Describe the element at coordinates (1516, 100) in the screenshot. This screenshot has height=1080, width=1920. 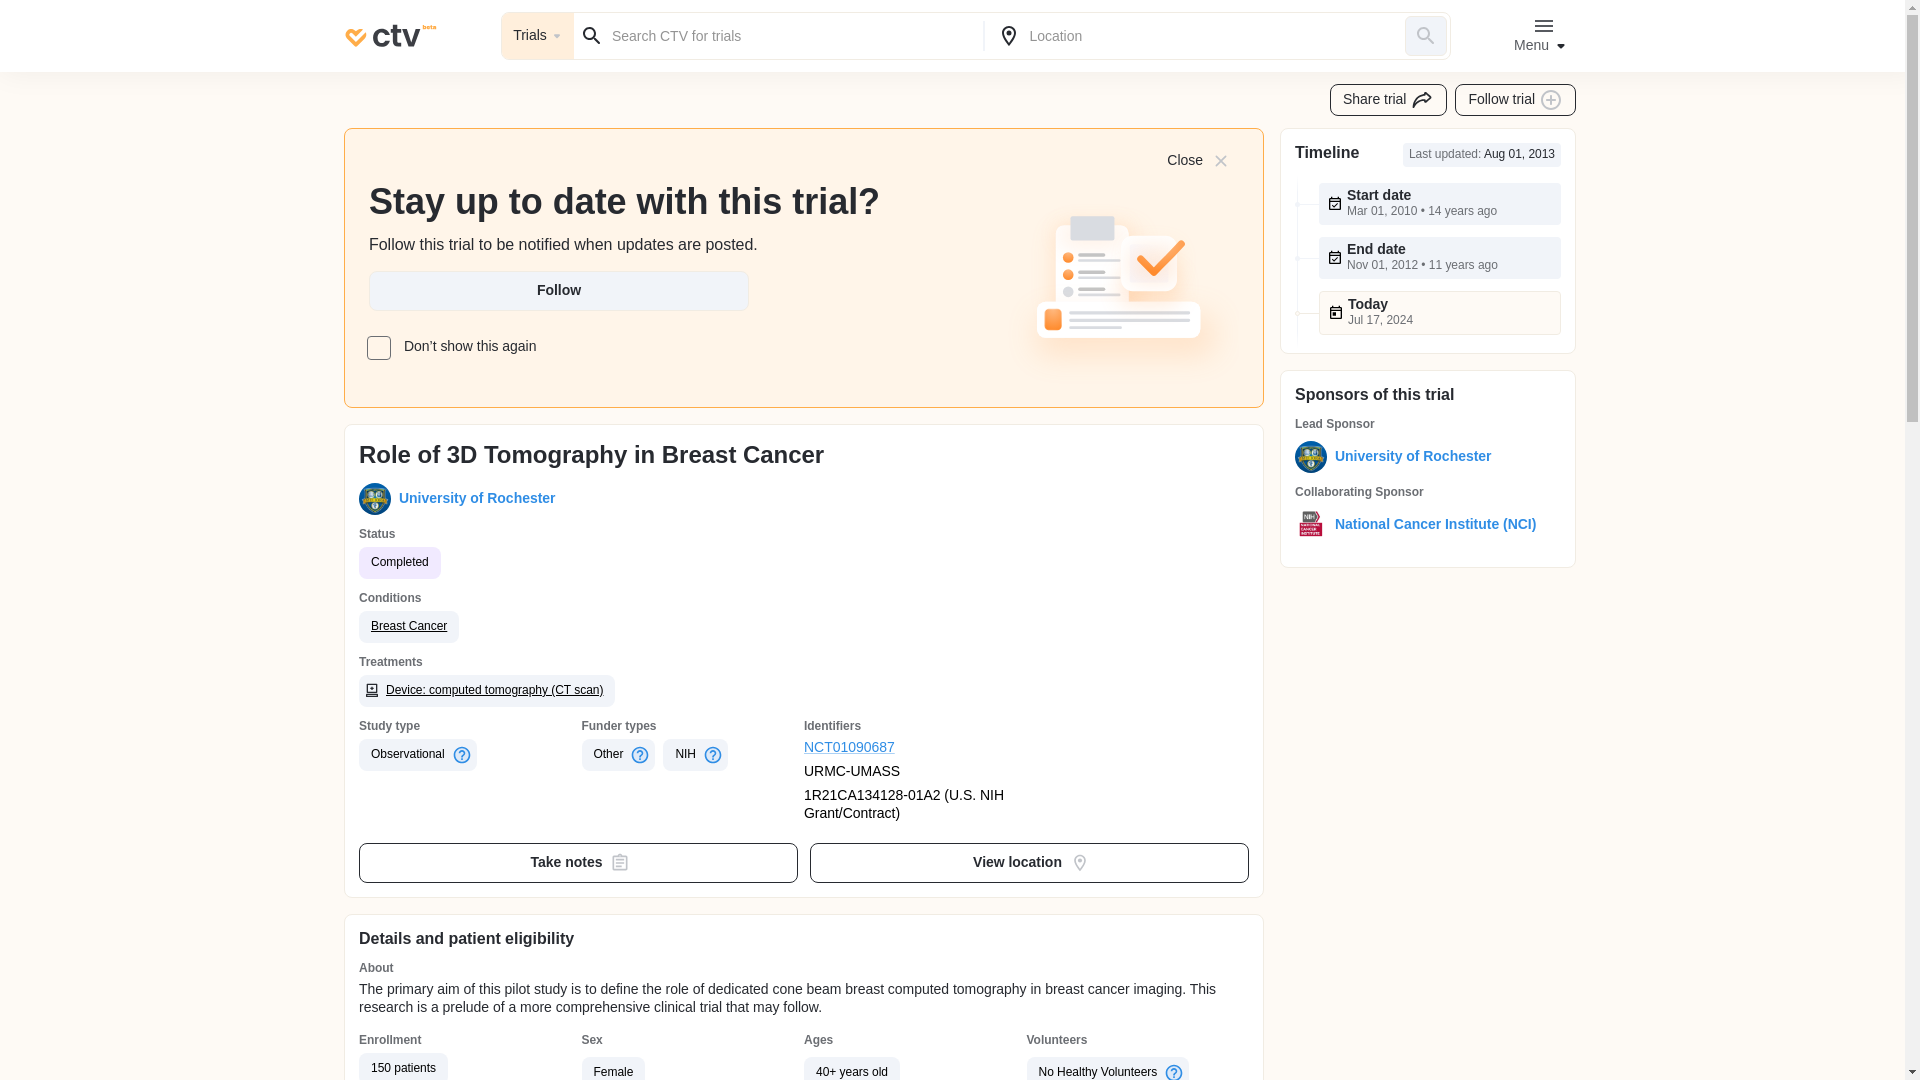
I see `Follow trial` at that location.